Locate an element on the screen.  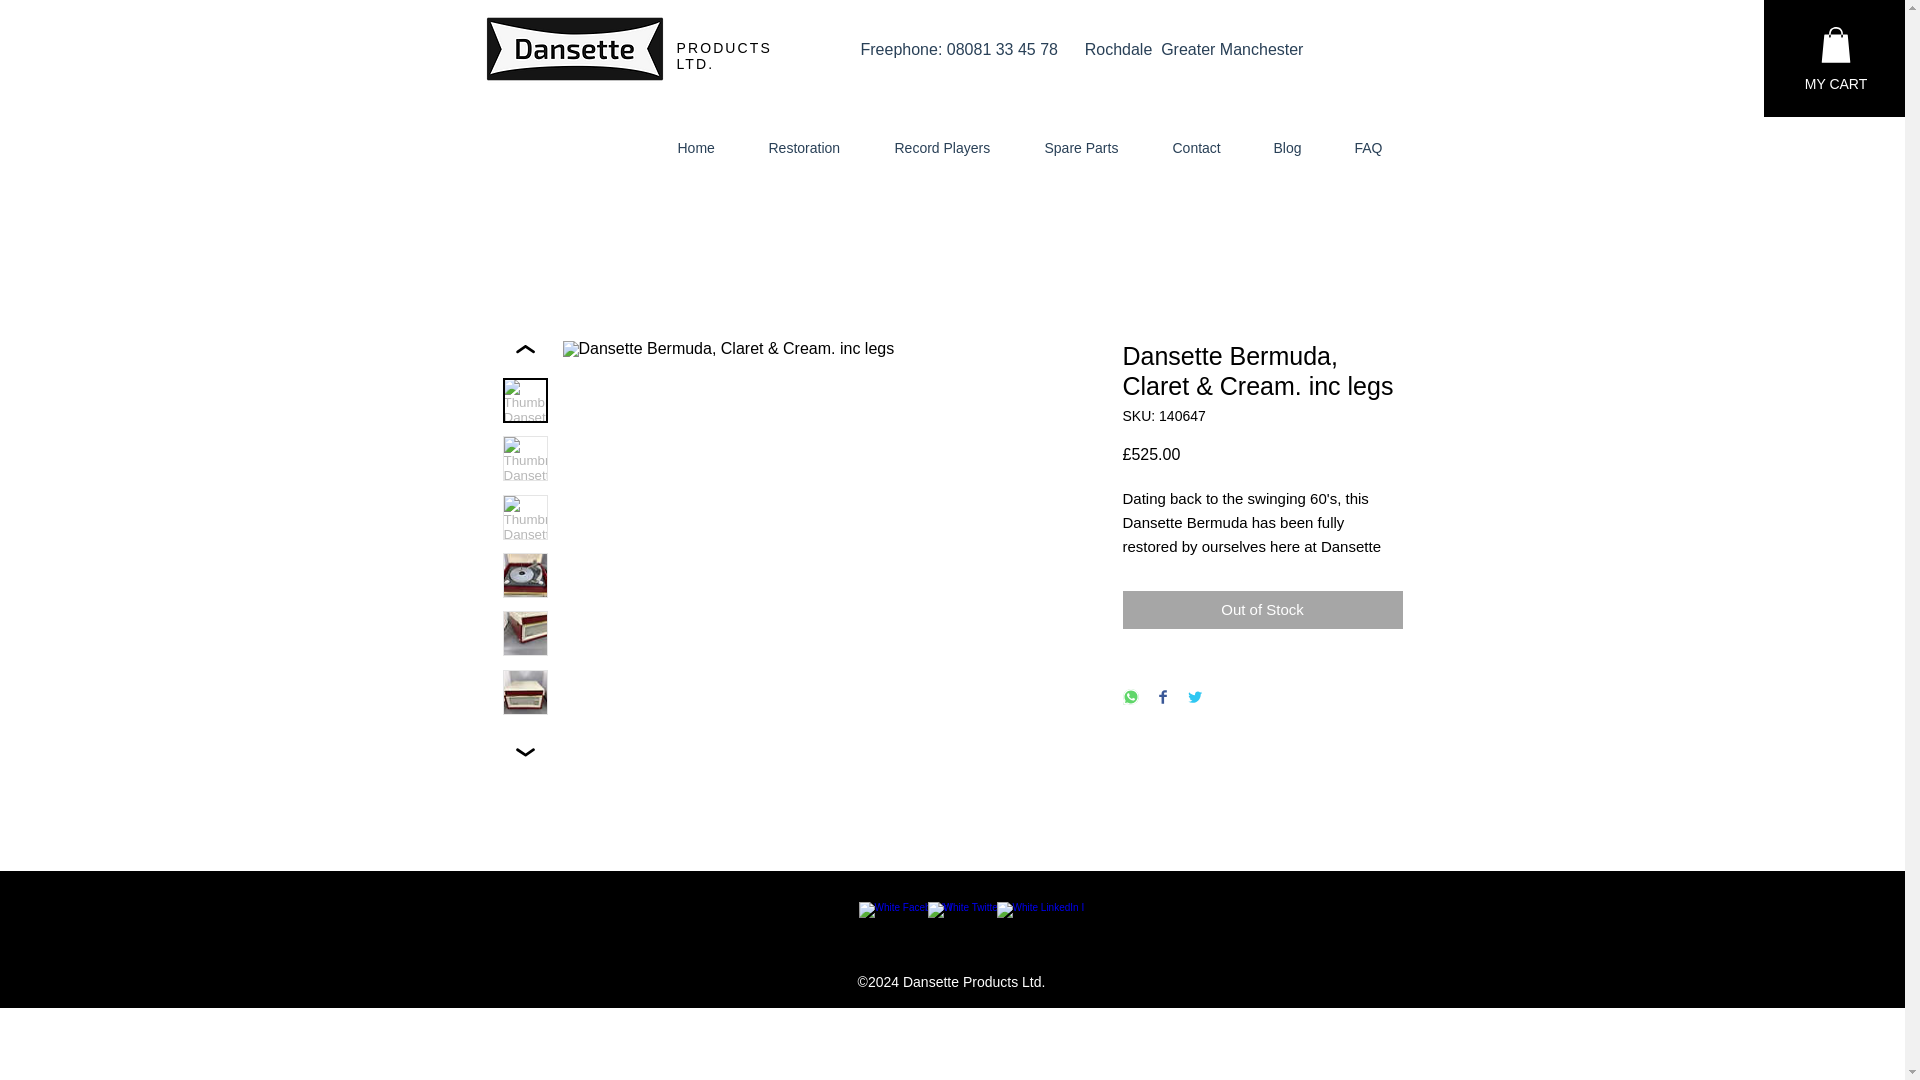
Restoration is located at coordinates (816, 148).